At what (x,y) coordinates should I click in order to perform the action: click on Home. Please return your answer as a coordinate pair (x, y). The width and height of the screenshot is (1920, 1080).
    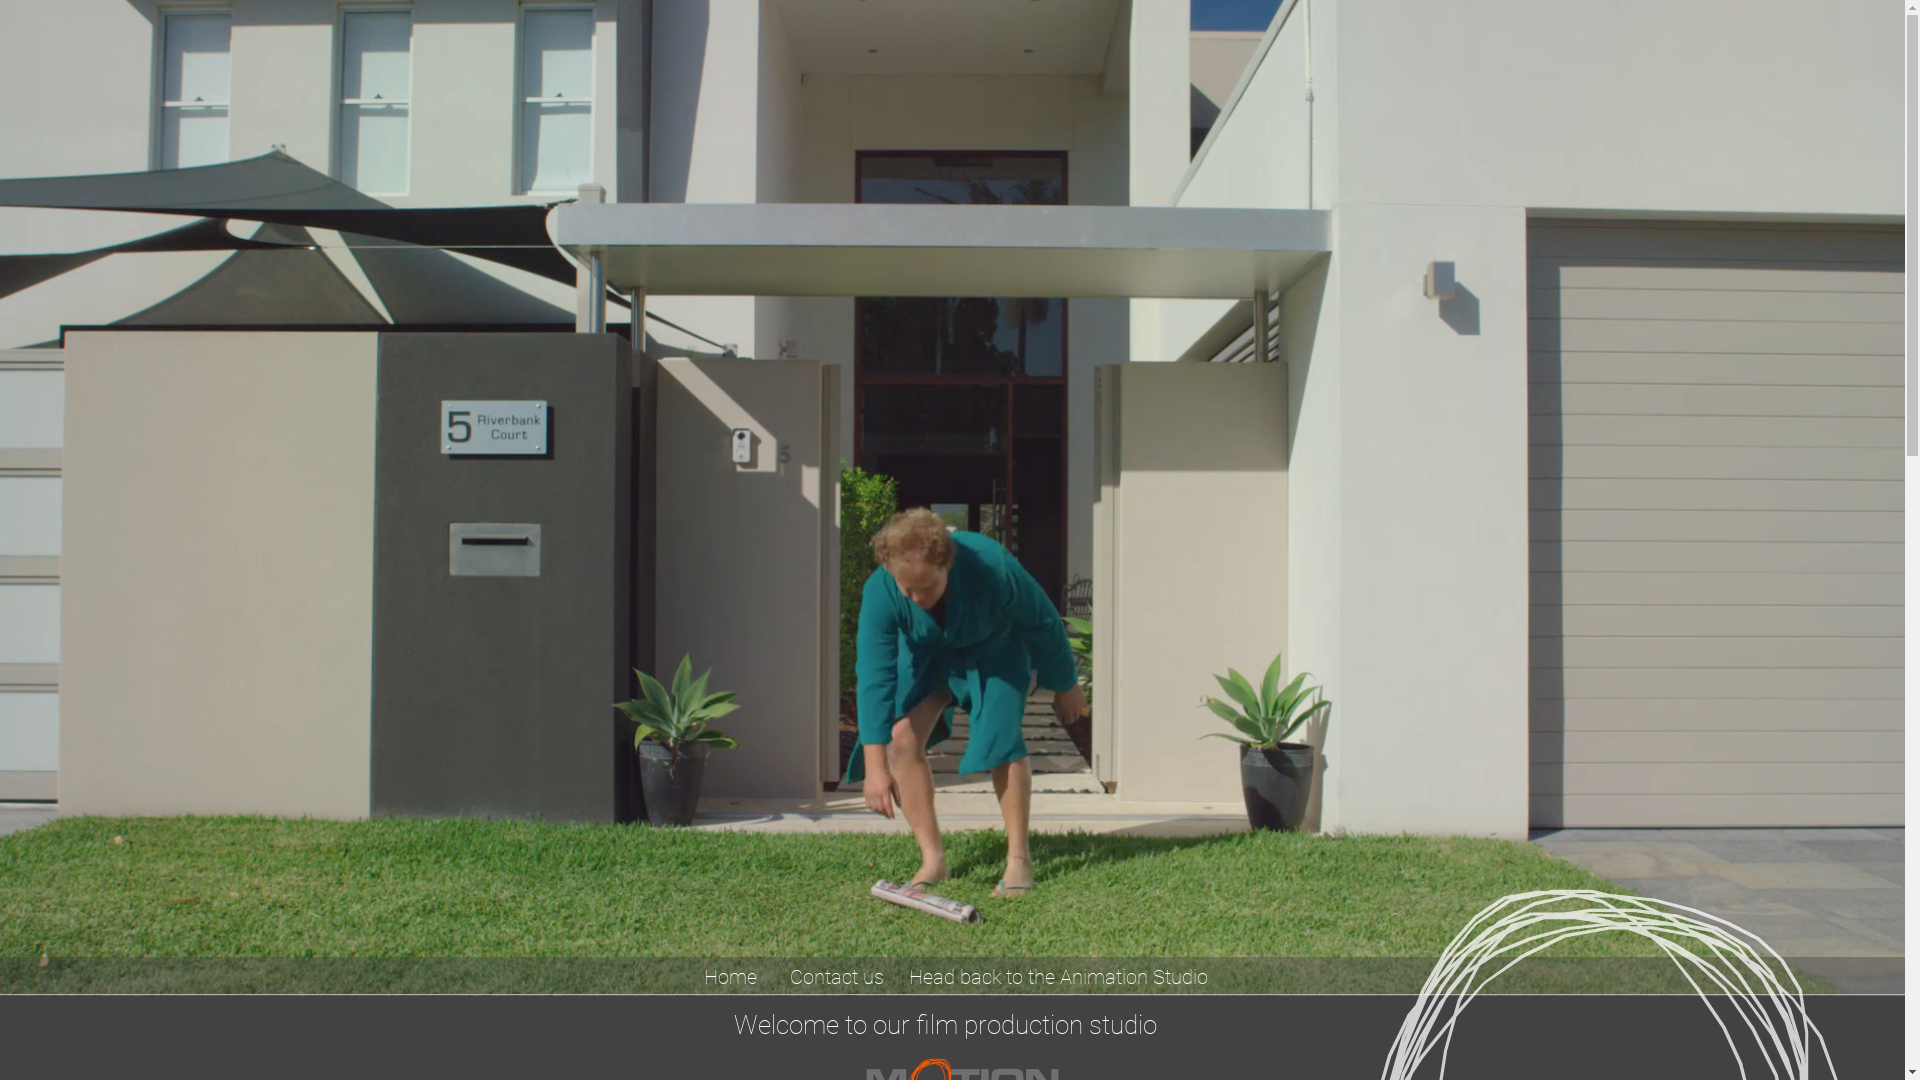
    Looking at the image, I should click on (730, 976).